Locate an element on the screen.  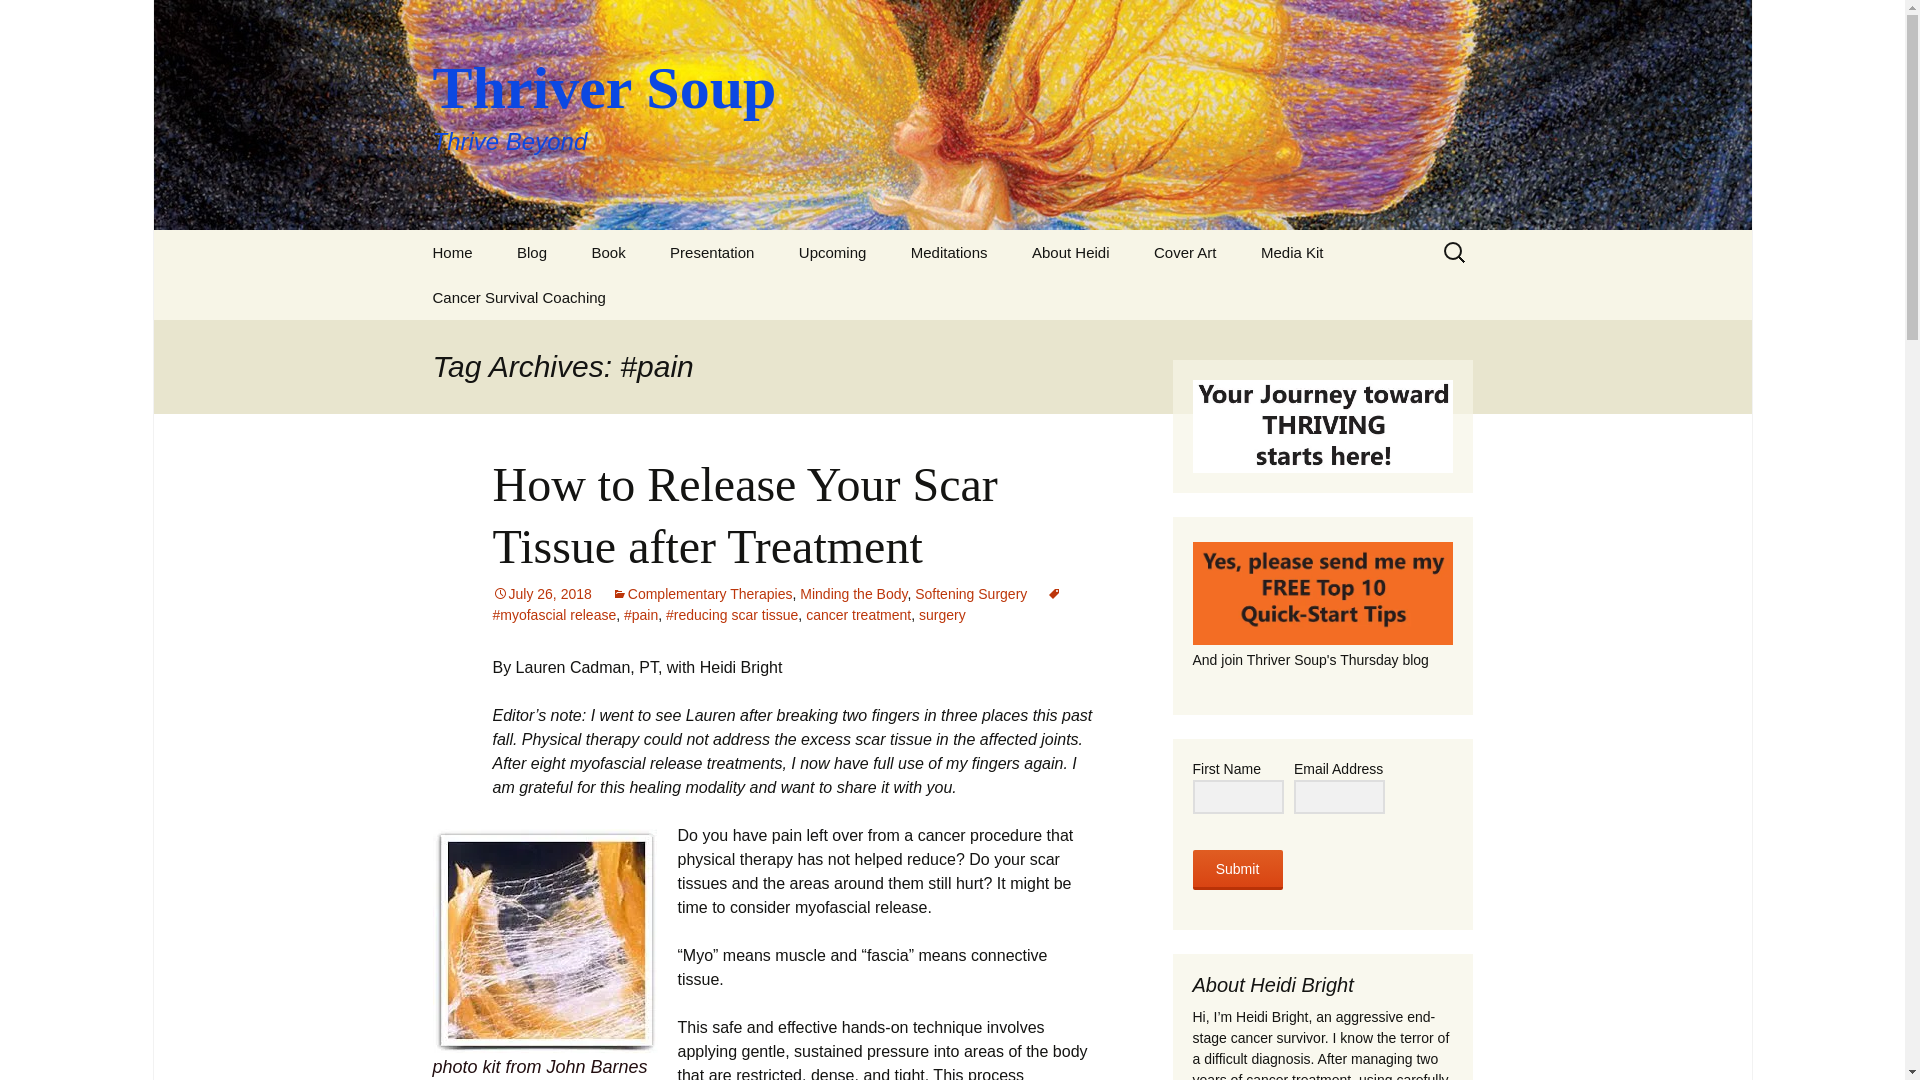
Media Kit is located at coordinates (1292, 252).